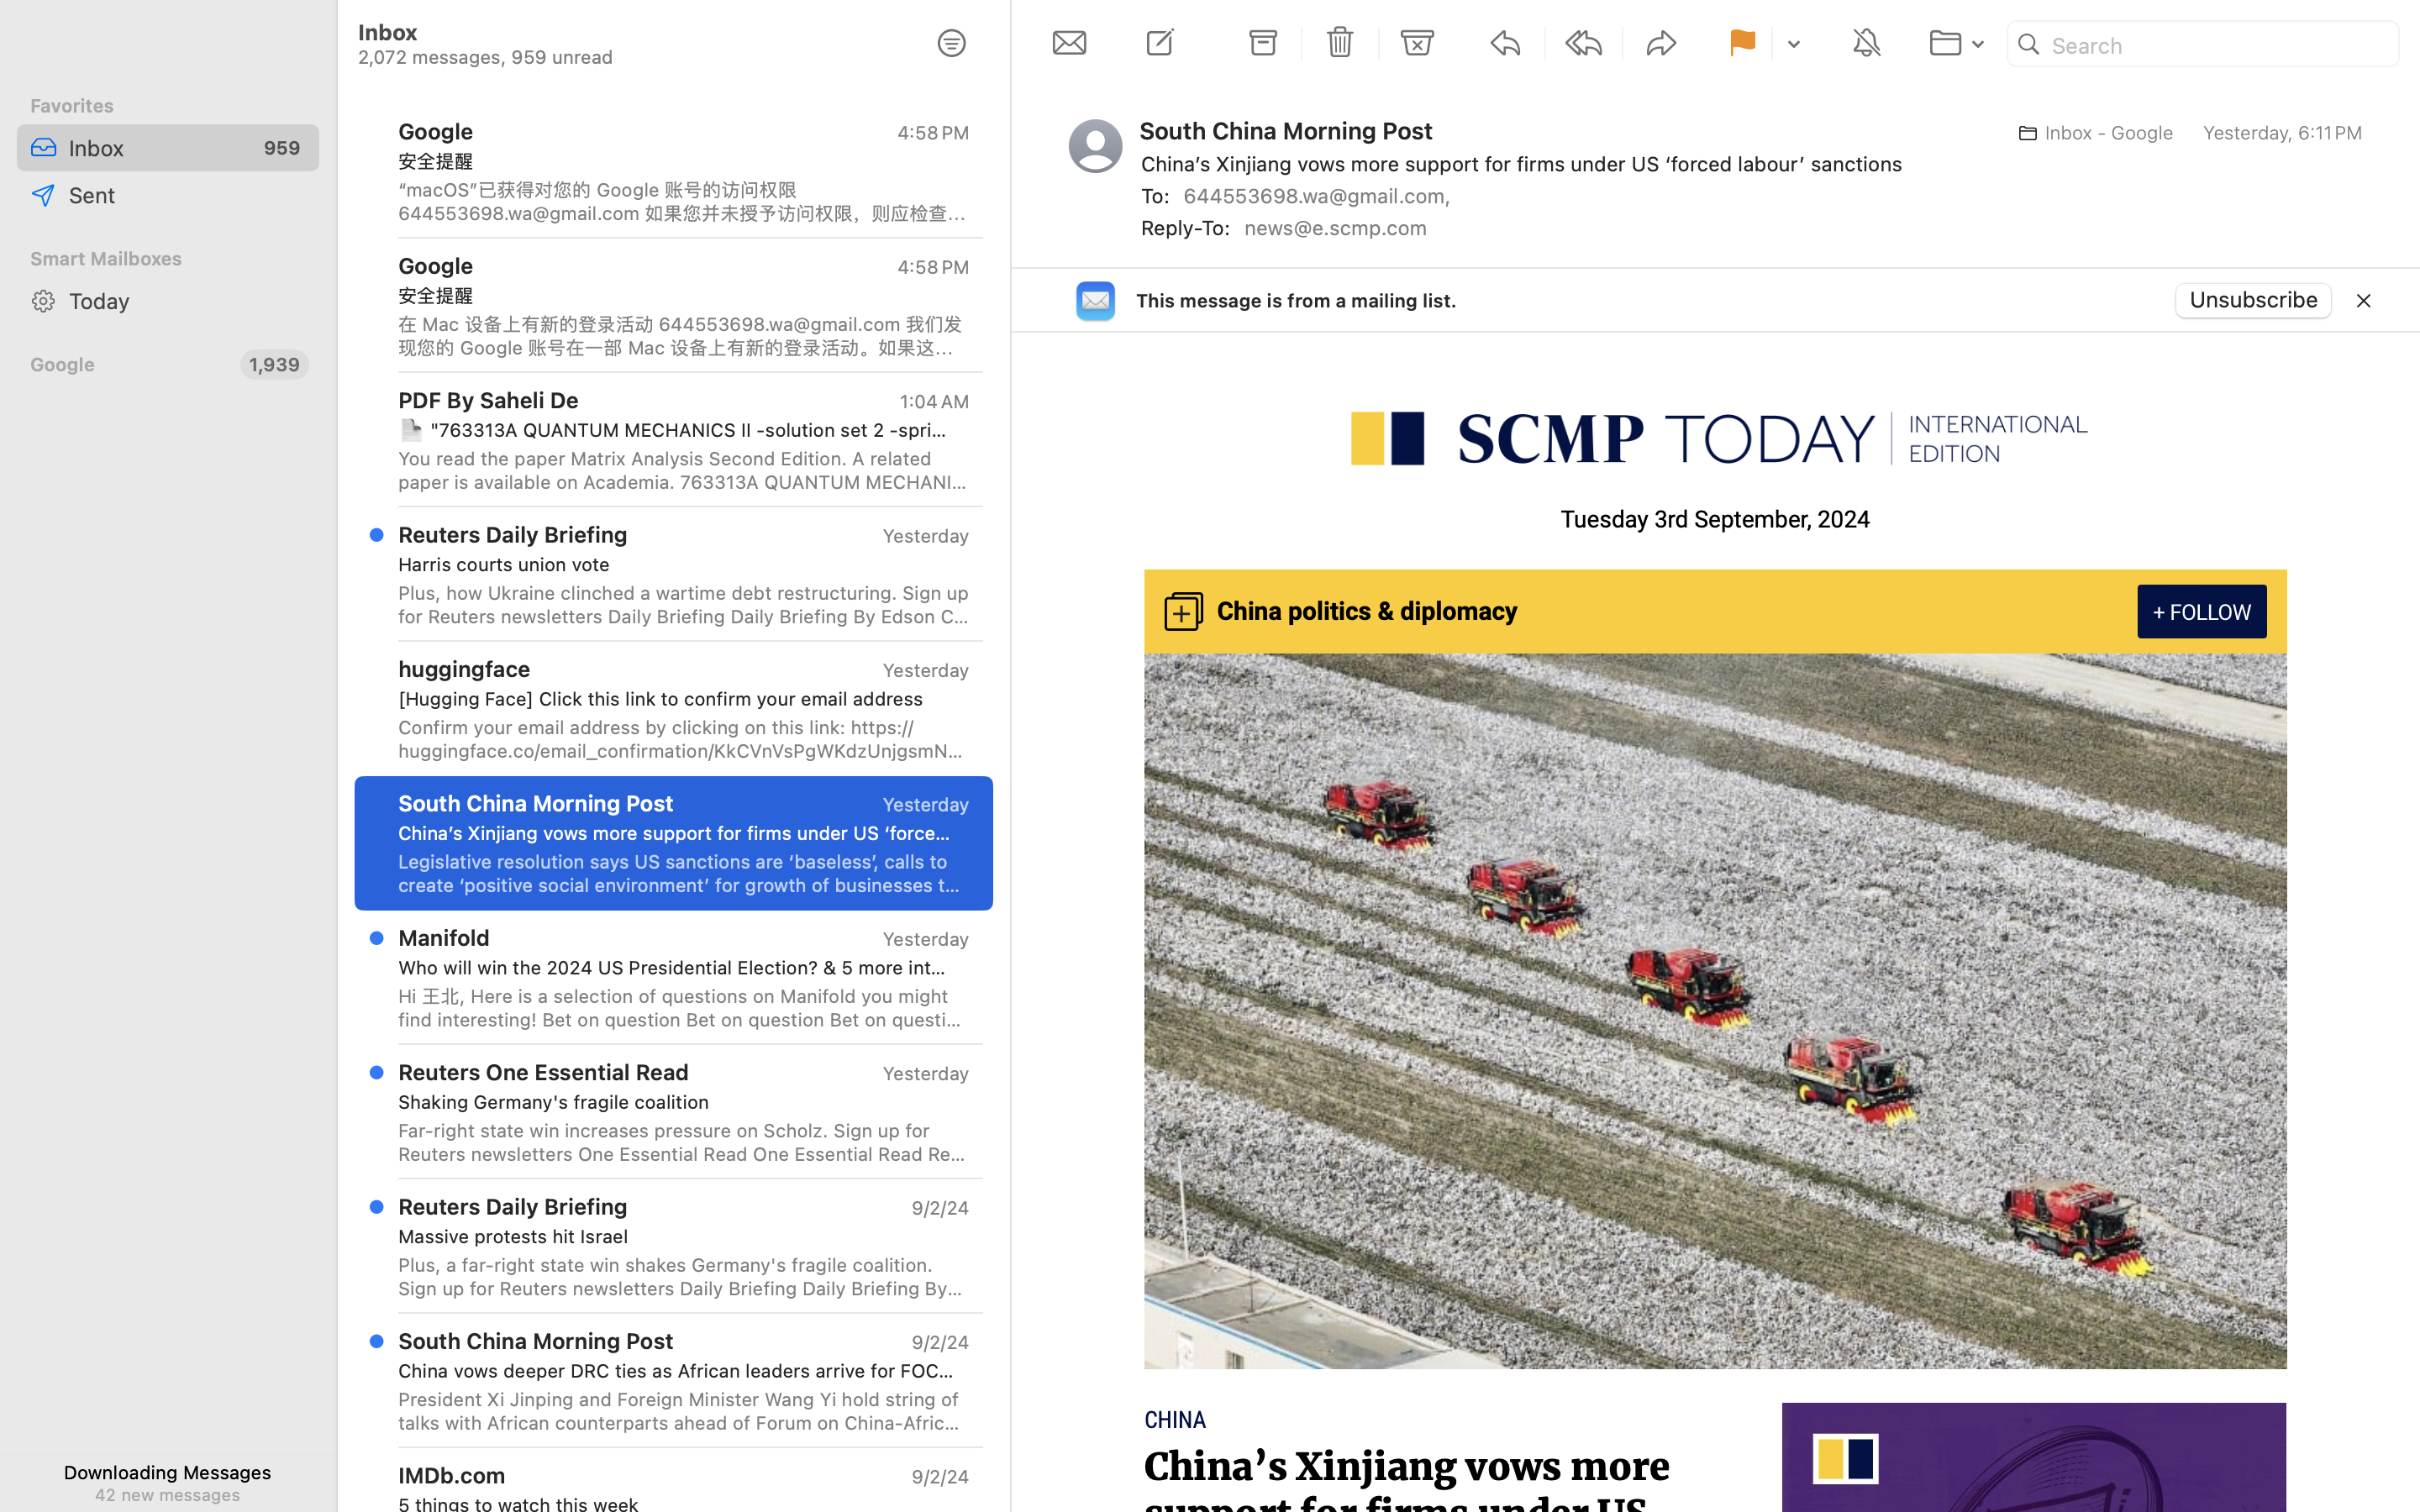 This screenshot has width=2420, height=1512. I want to click on 42 new messages, so click(167, 1494).